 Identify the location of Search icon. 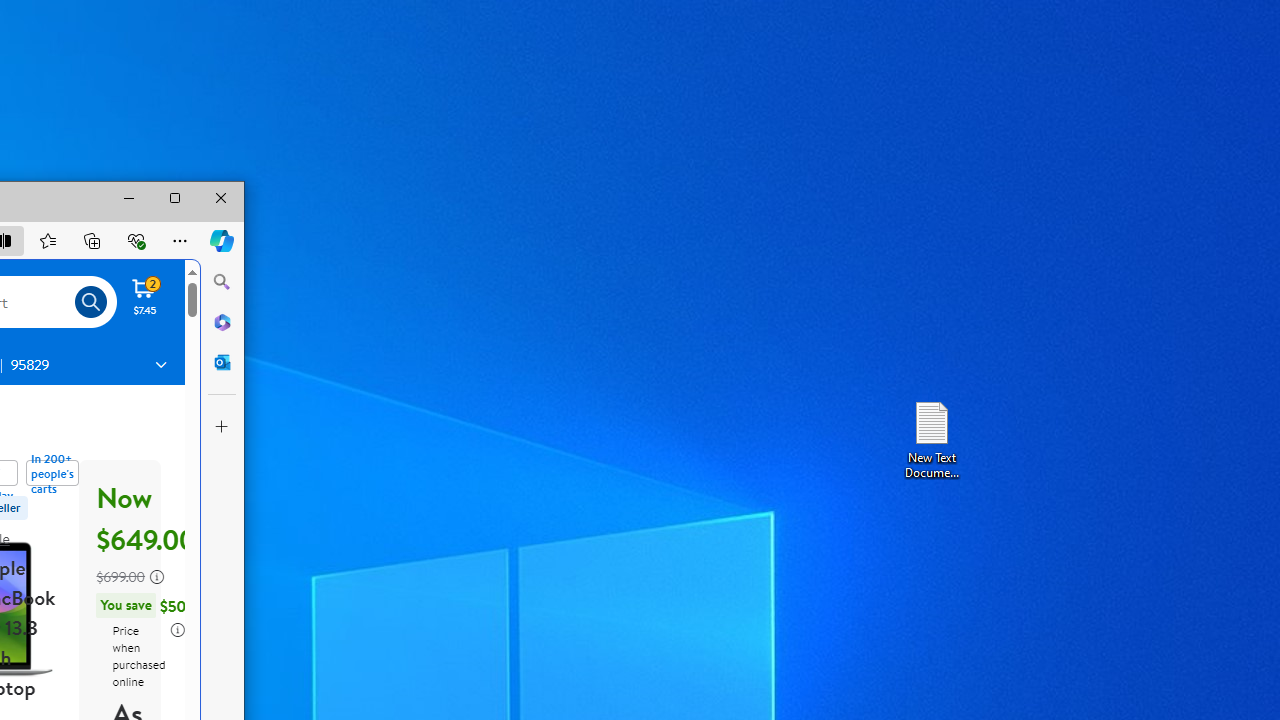
(91, 302).